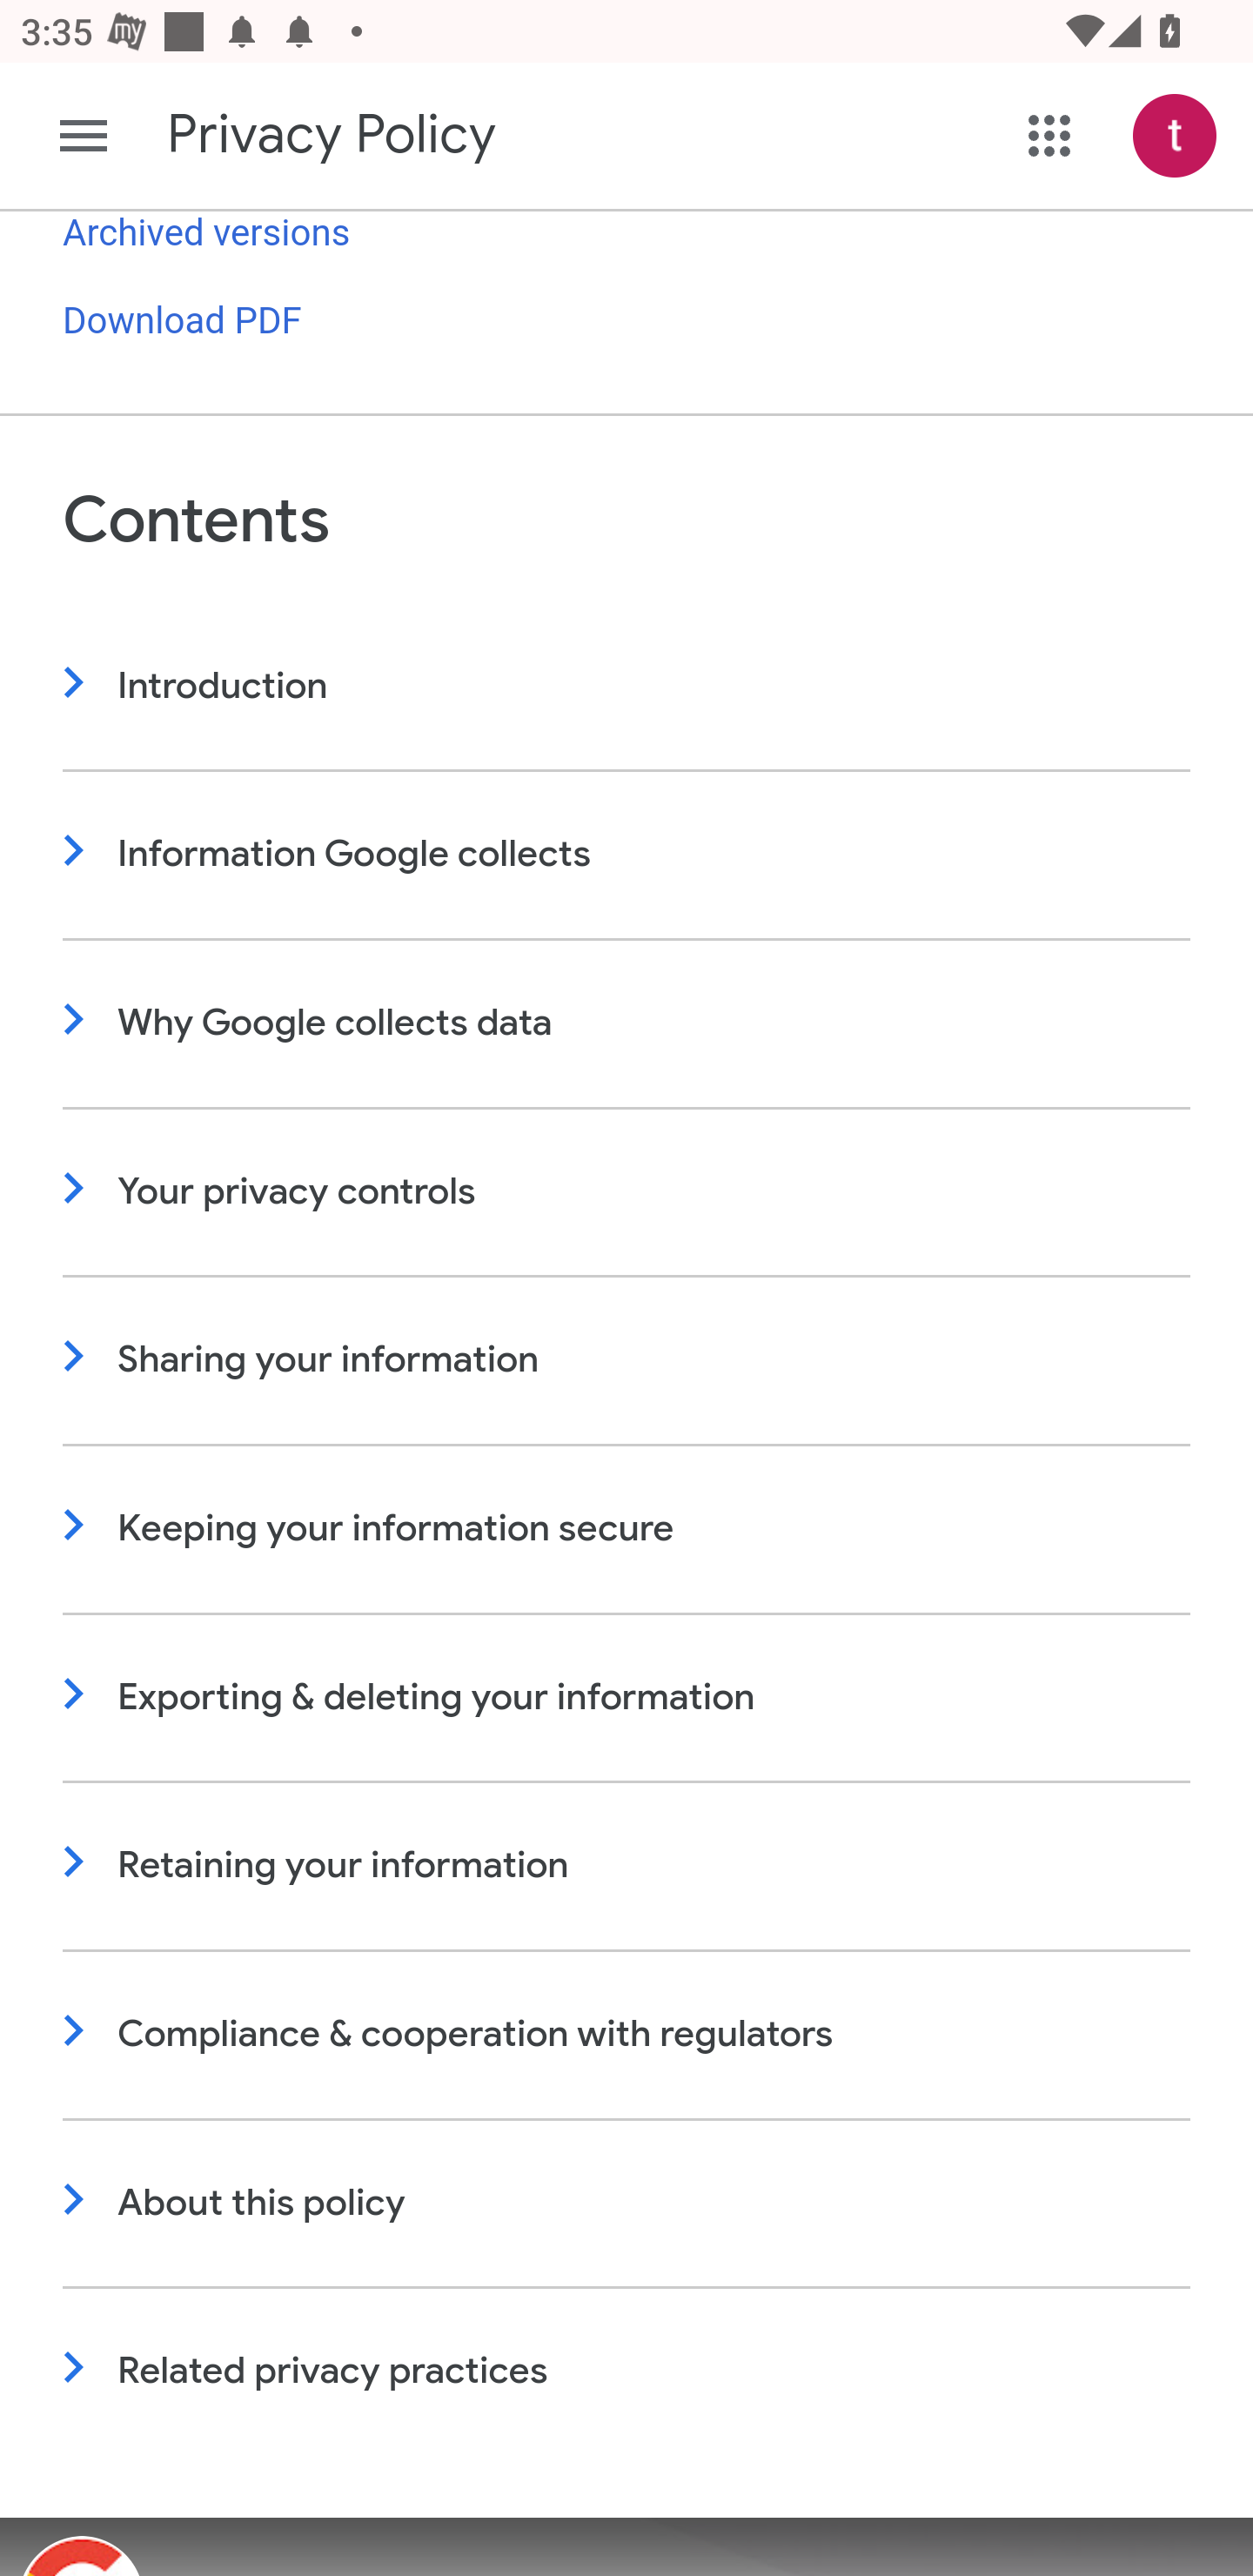  I want to click on About this policy, so click(626, 2205).